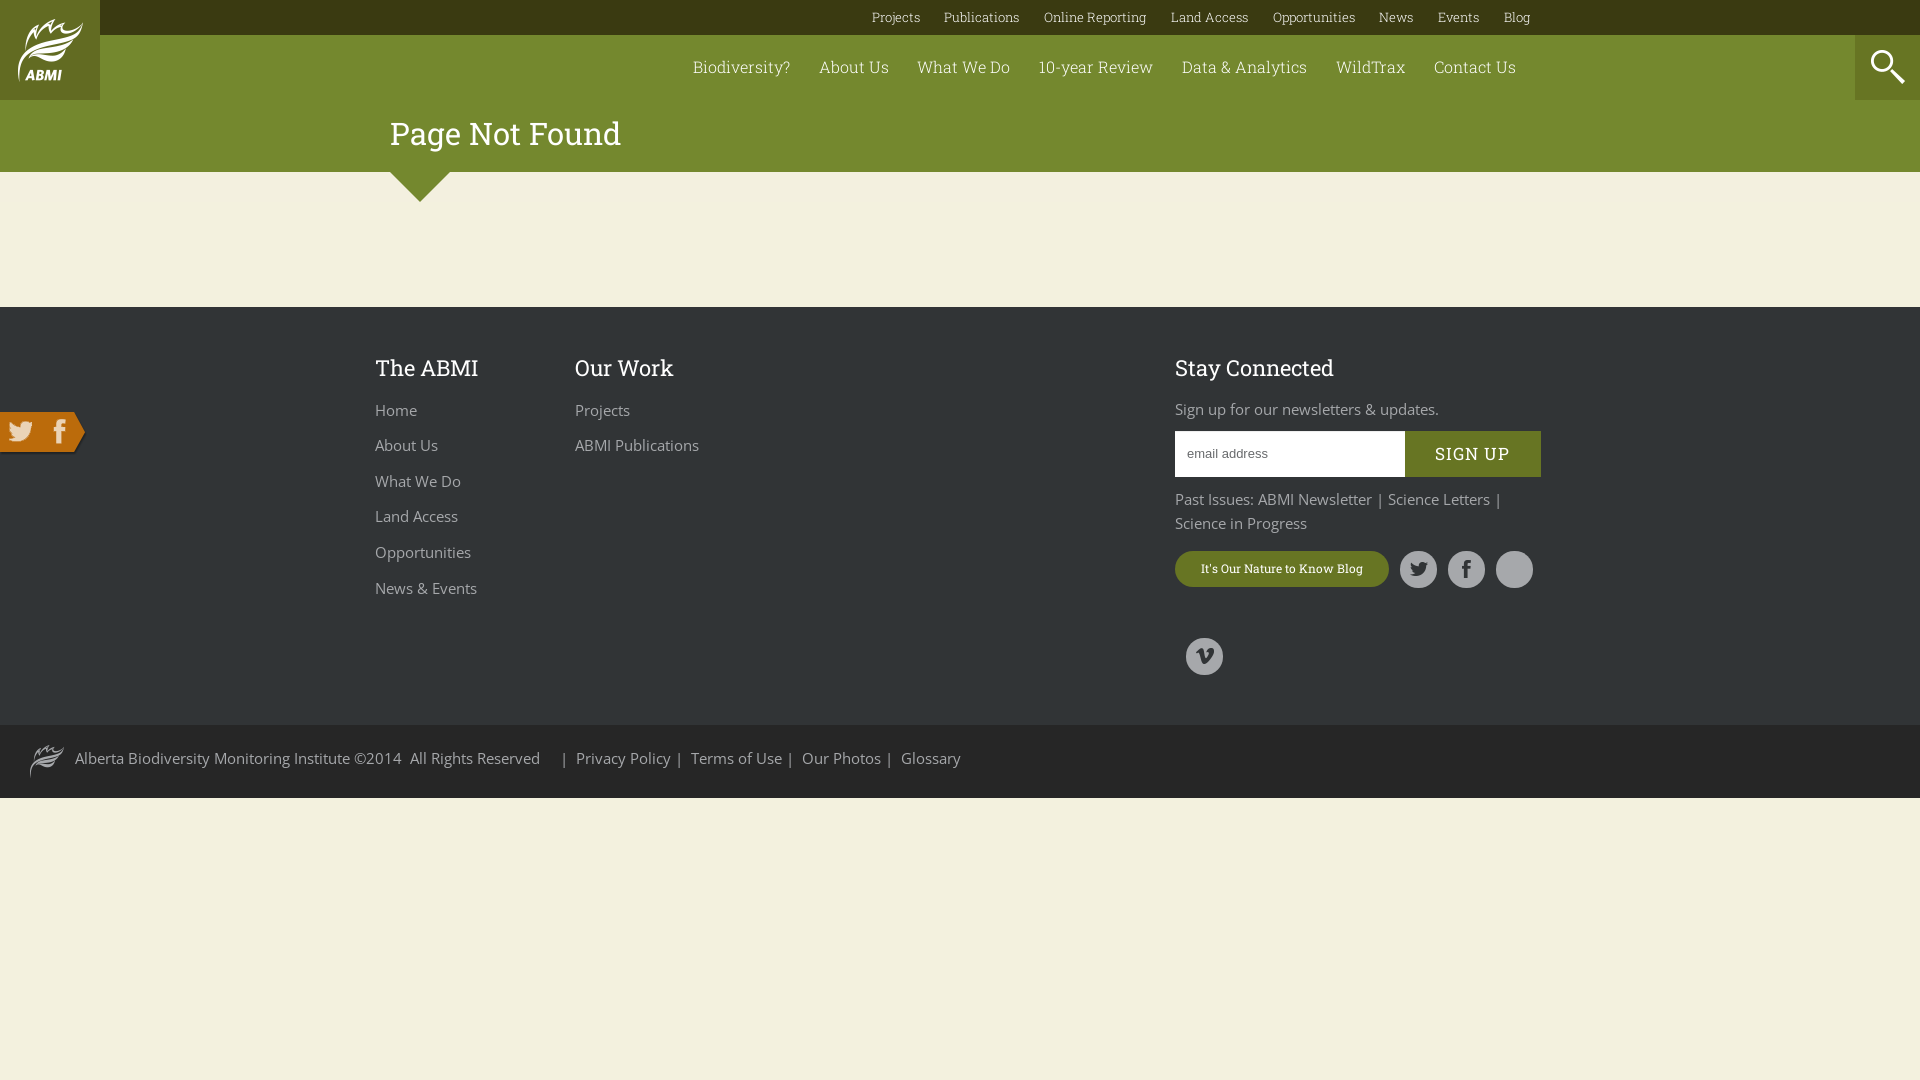 Image resolution: width=1920 pixels, height=1080 pixels. I want to click on What We Do, so click(964, 68).